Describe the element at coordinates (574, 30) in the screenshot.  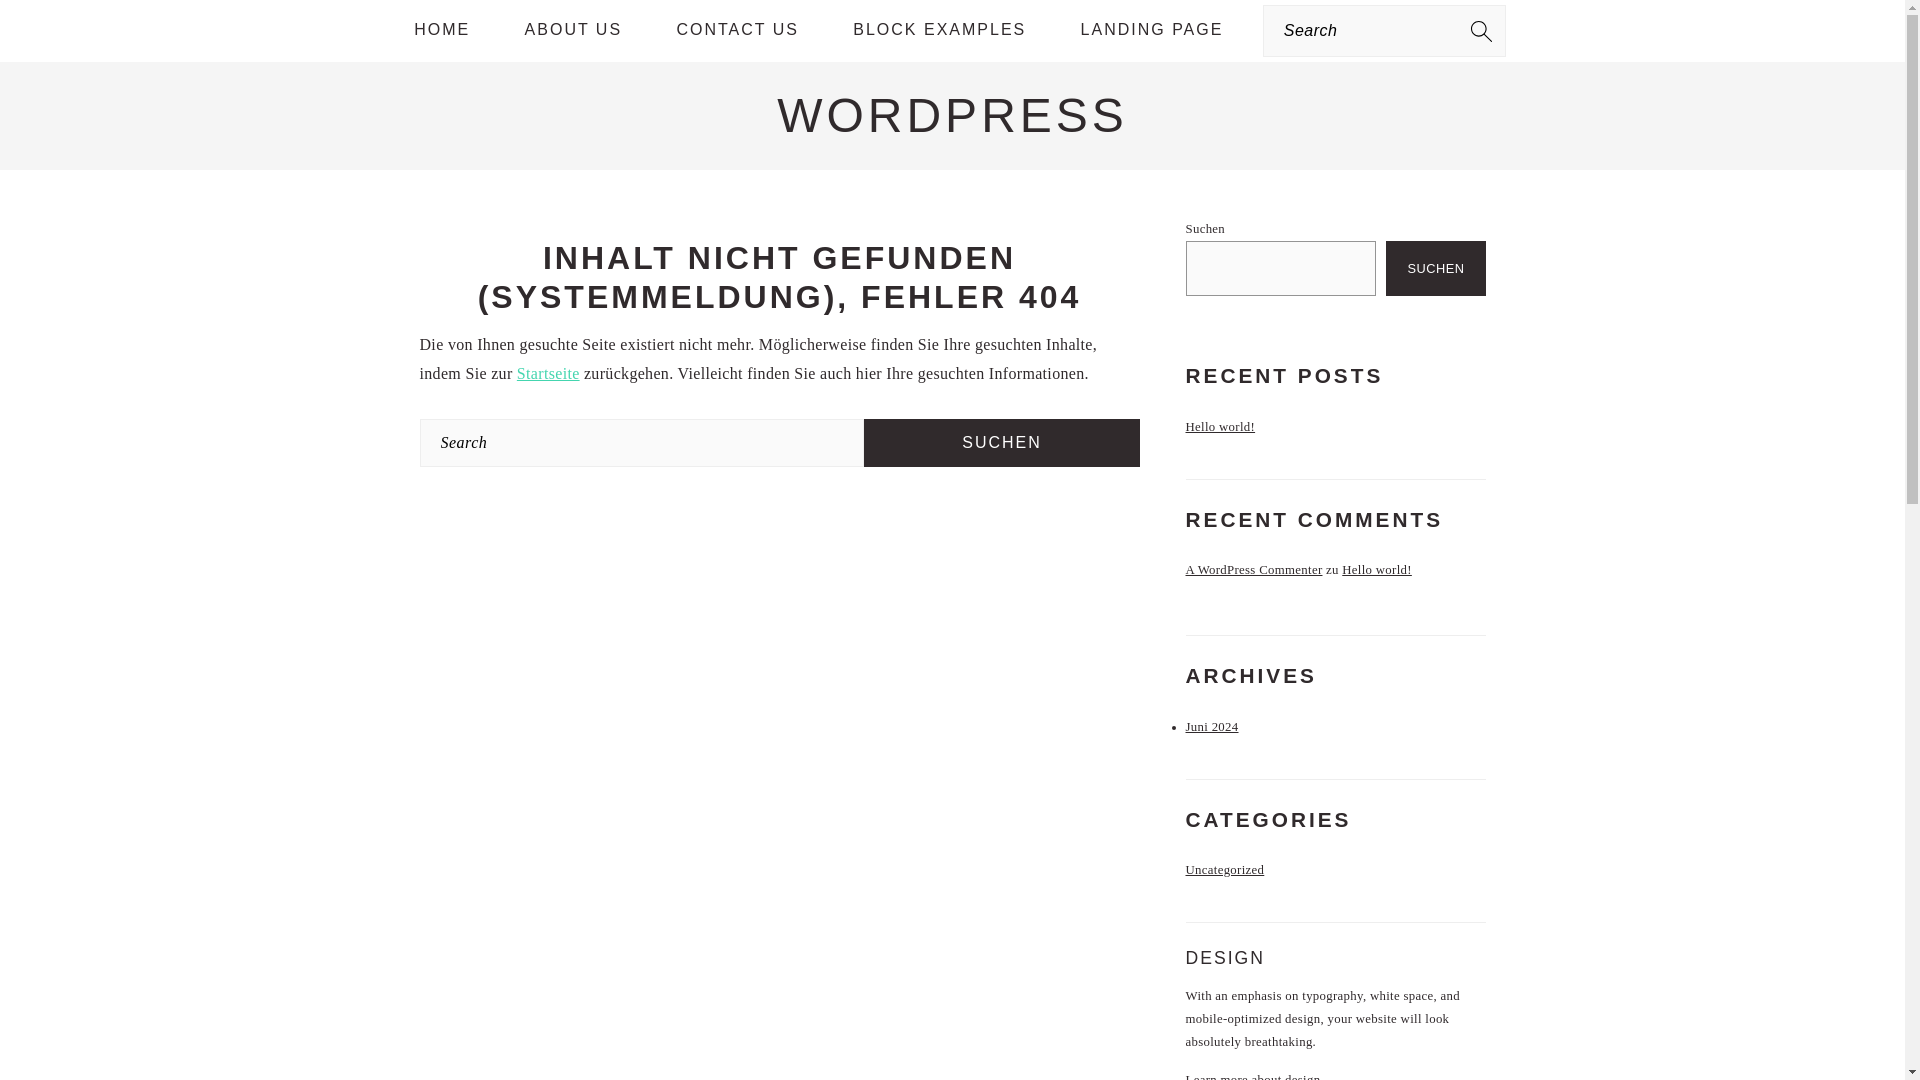
I see `ABOUT US` at that location.